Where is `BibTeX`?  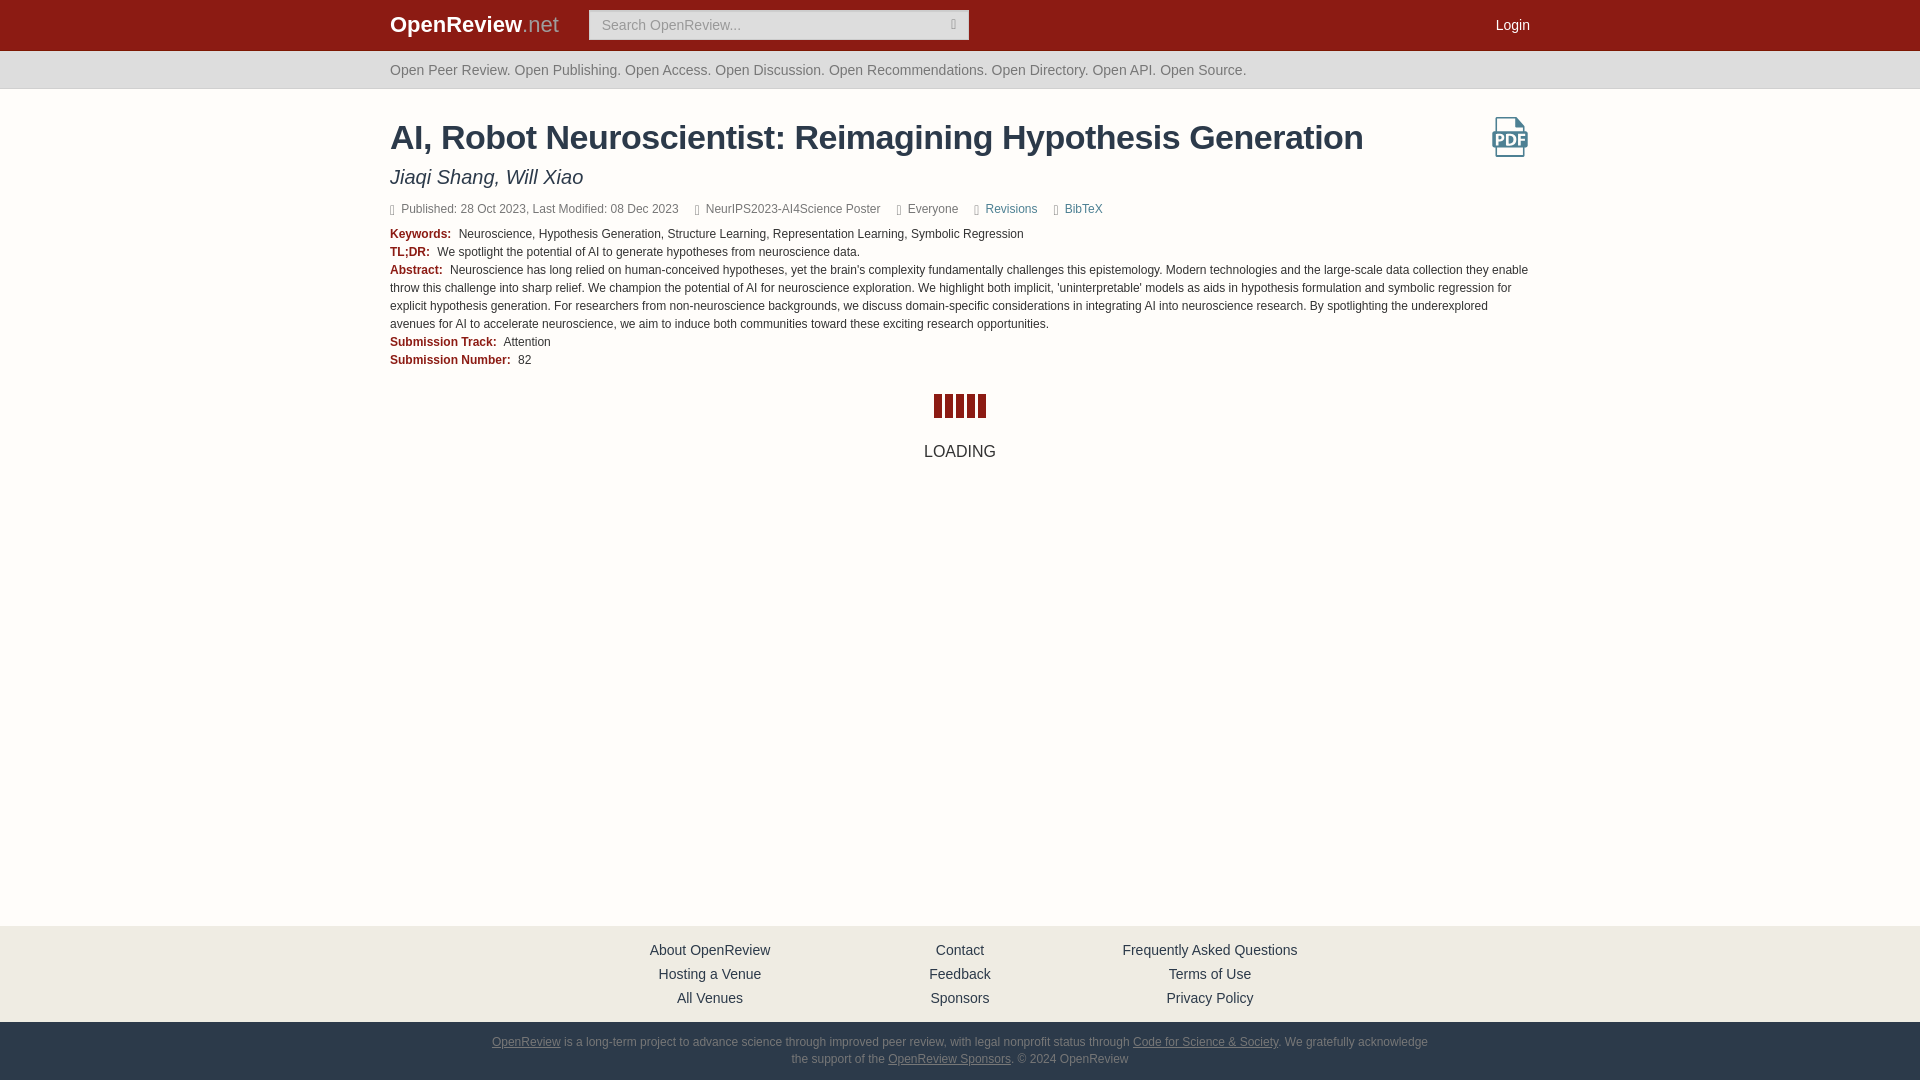
BibTeX is located at coordinates (1084, 208).